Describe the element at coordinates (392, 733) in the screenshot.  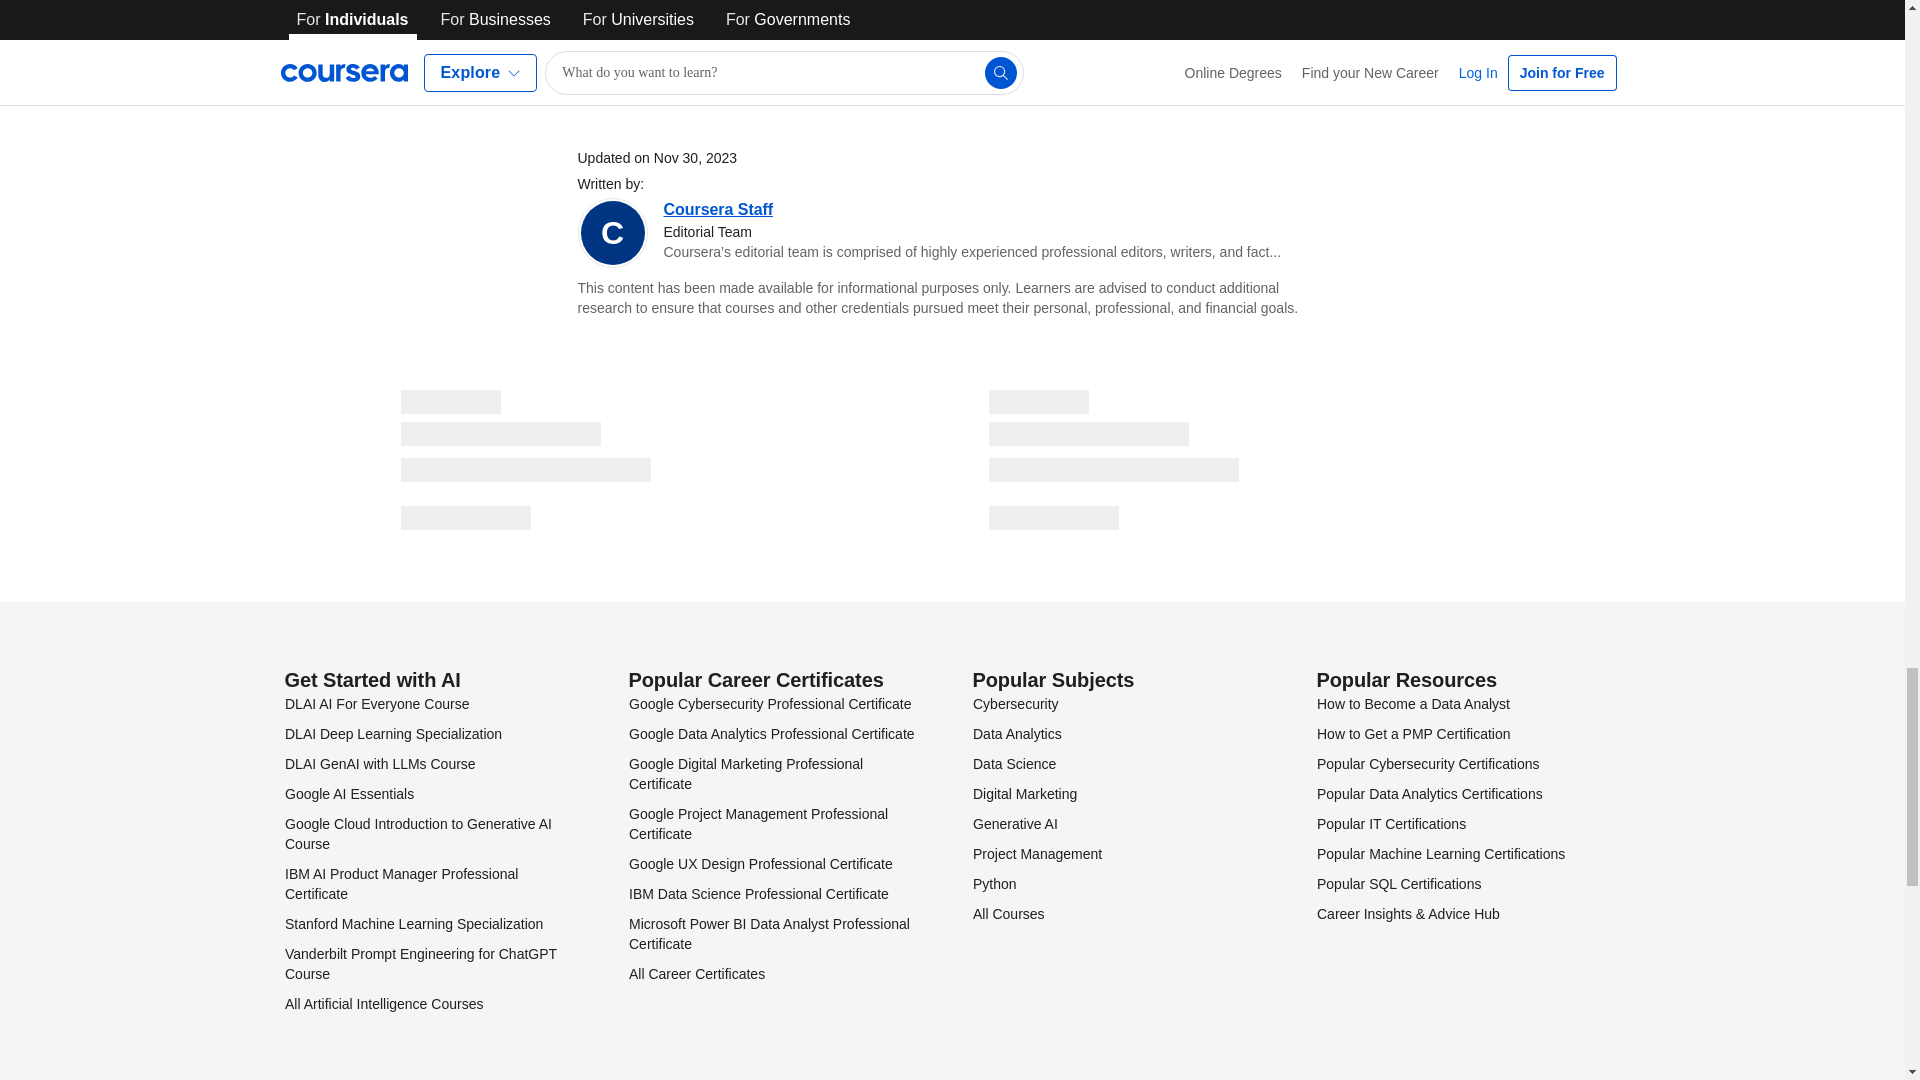
I see `DLAI Deep Learning Specialization` at that location.